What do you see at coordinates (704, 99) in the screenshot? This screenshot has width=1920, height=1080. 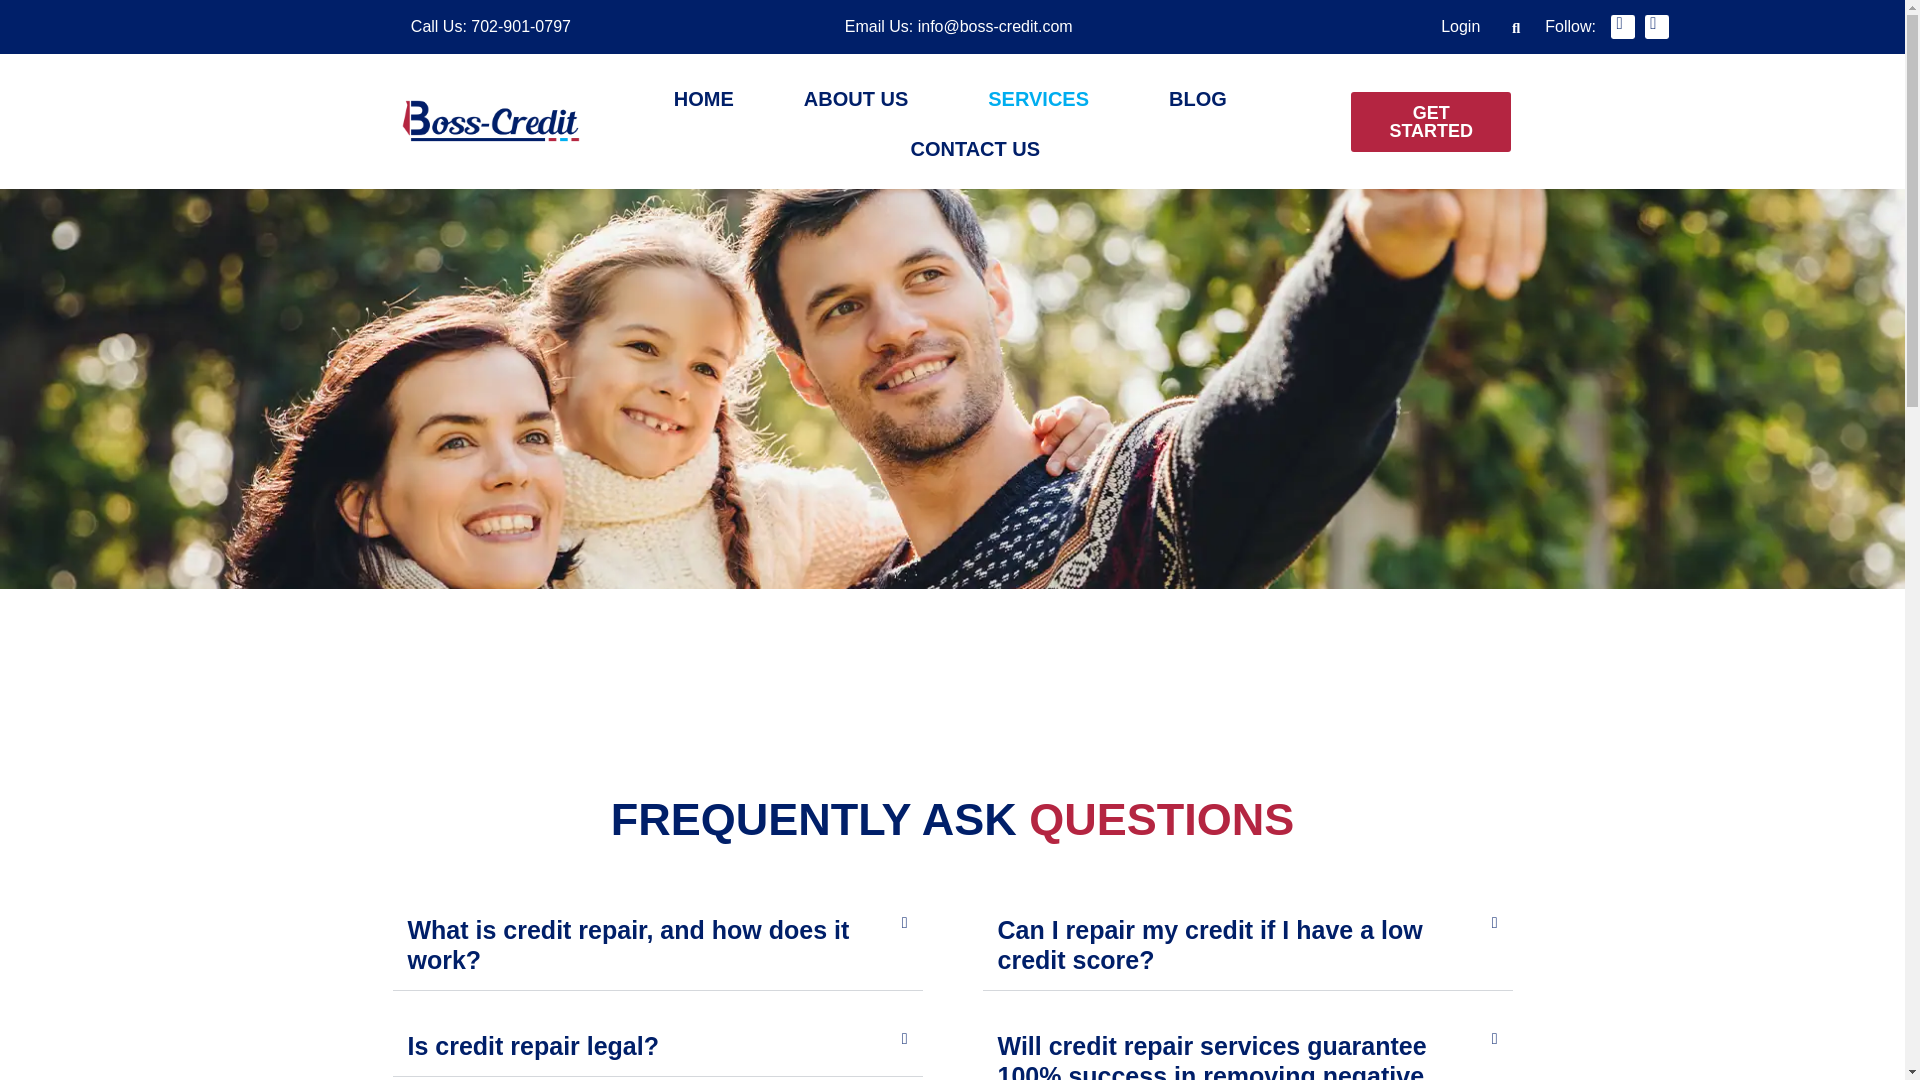 I see `HOME` at bounding box center [704, 99].